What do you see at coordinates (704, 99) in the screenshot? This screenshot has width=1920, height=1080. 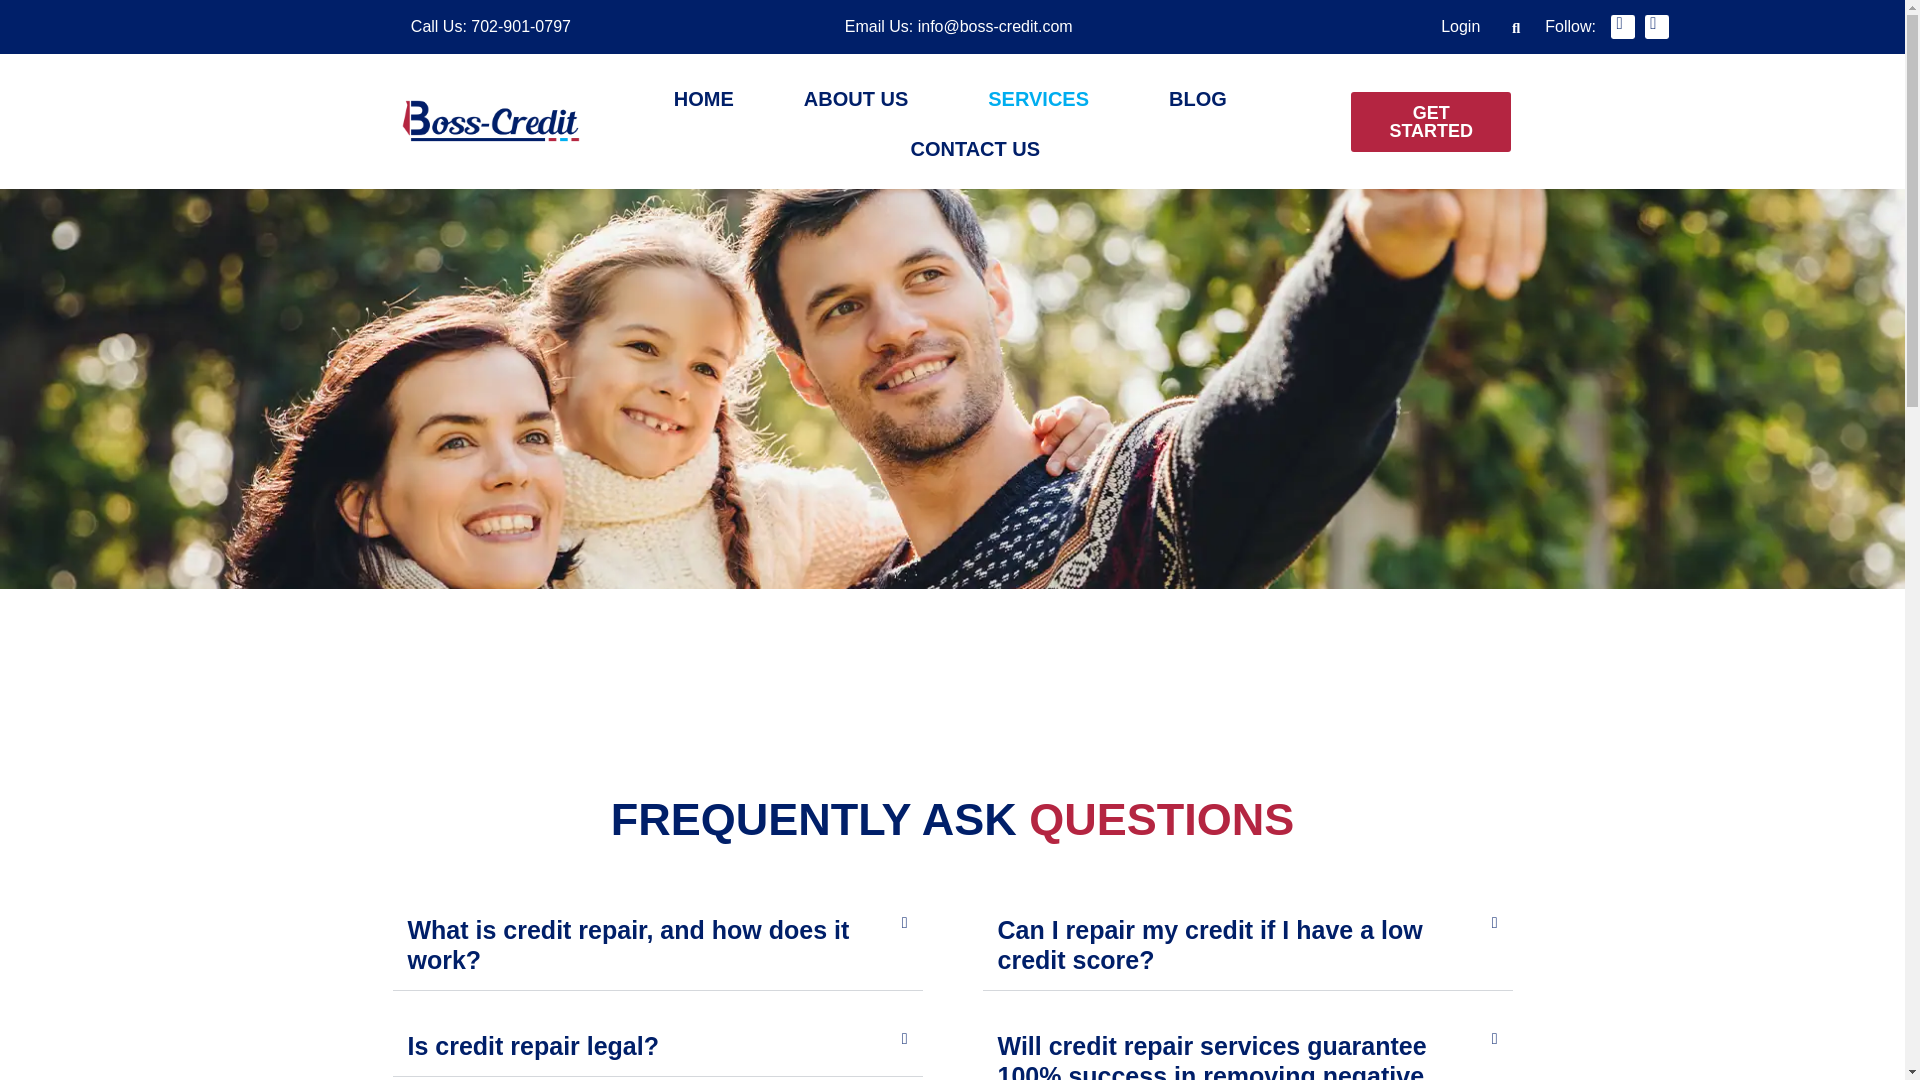 I see `HOME` at bounding box center [704, 99].